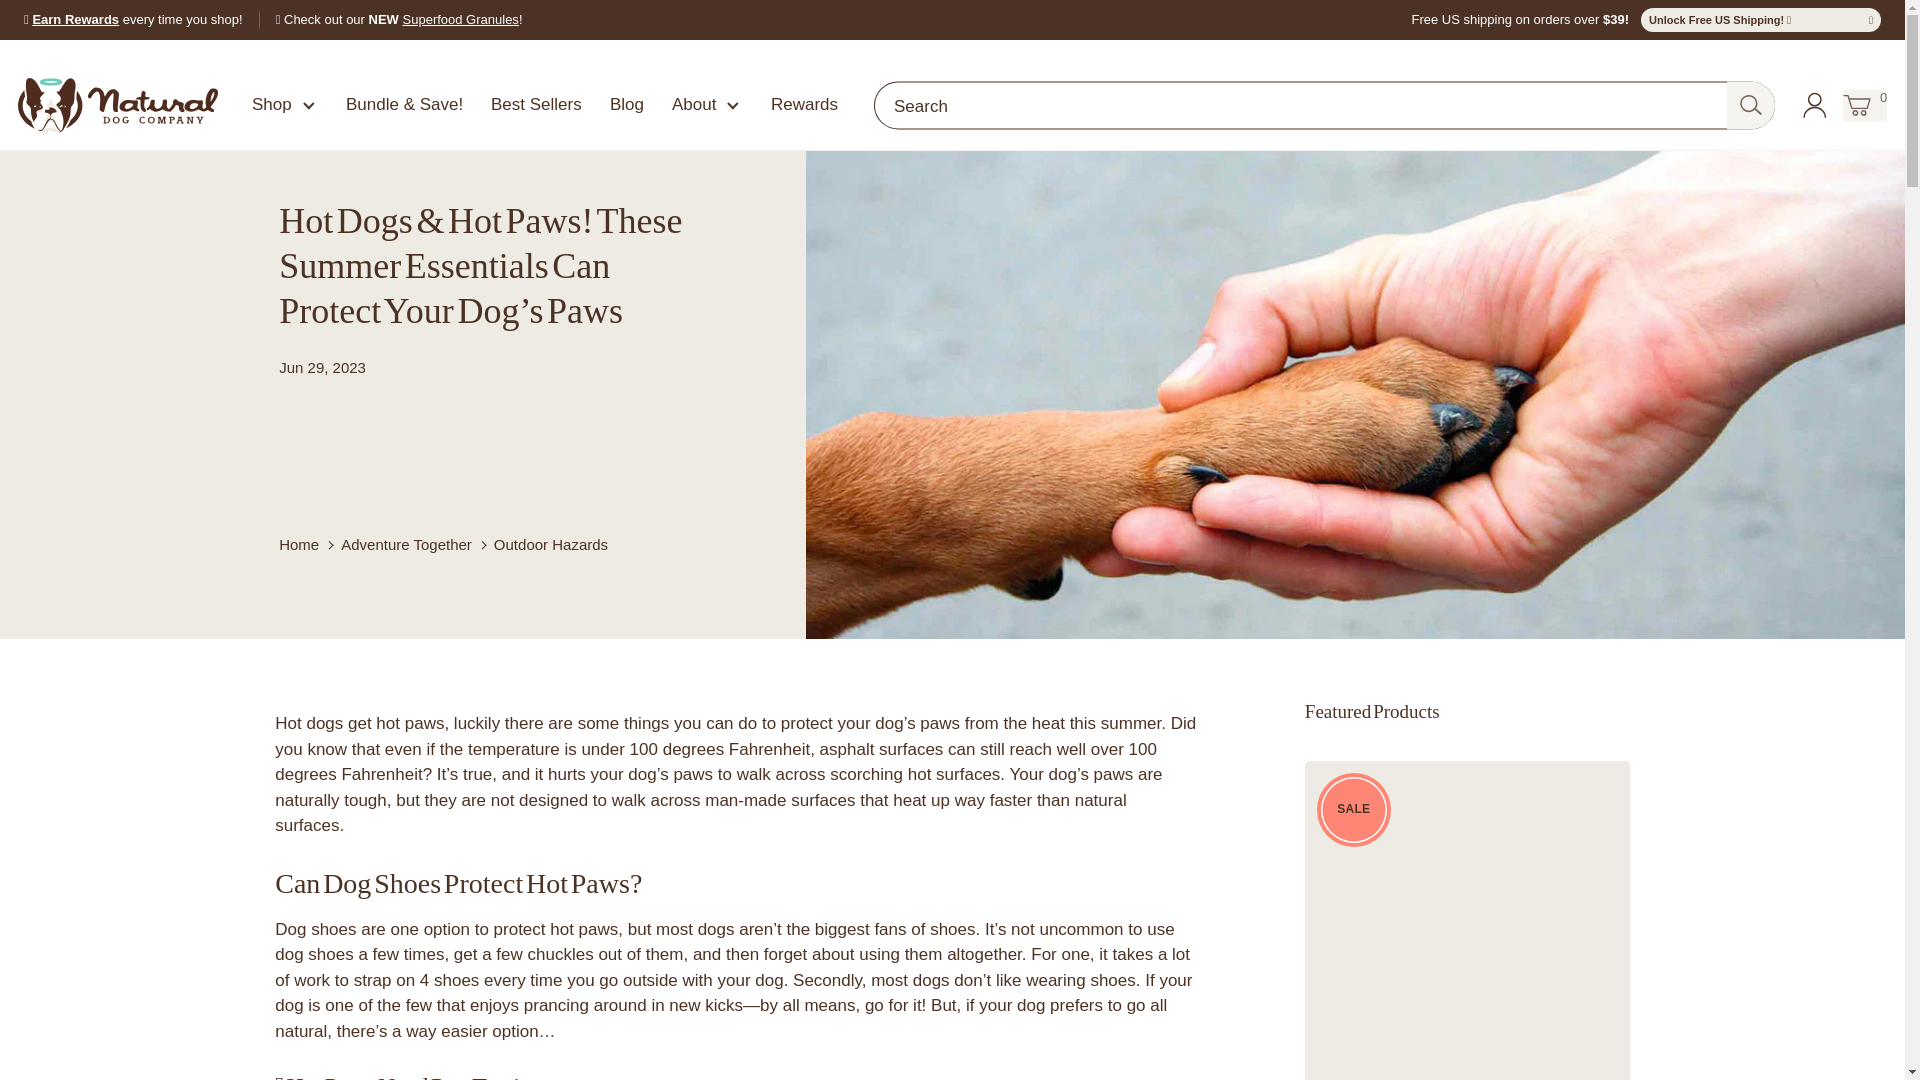  What do you see at coordinates (284, 104) in the screenshot?
I see `Search` at bounding box center [284, 104].